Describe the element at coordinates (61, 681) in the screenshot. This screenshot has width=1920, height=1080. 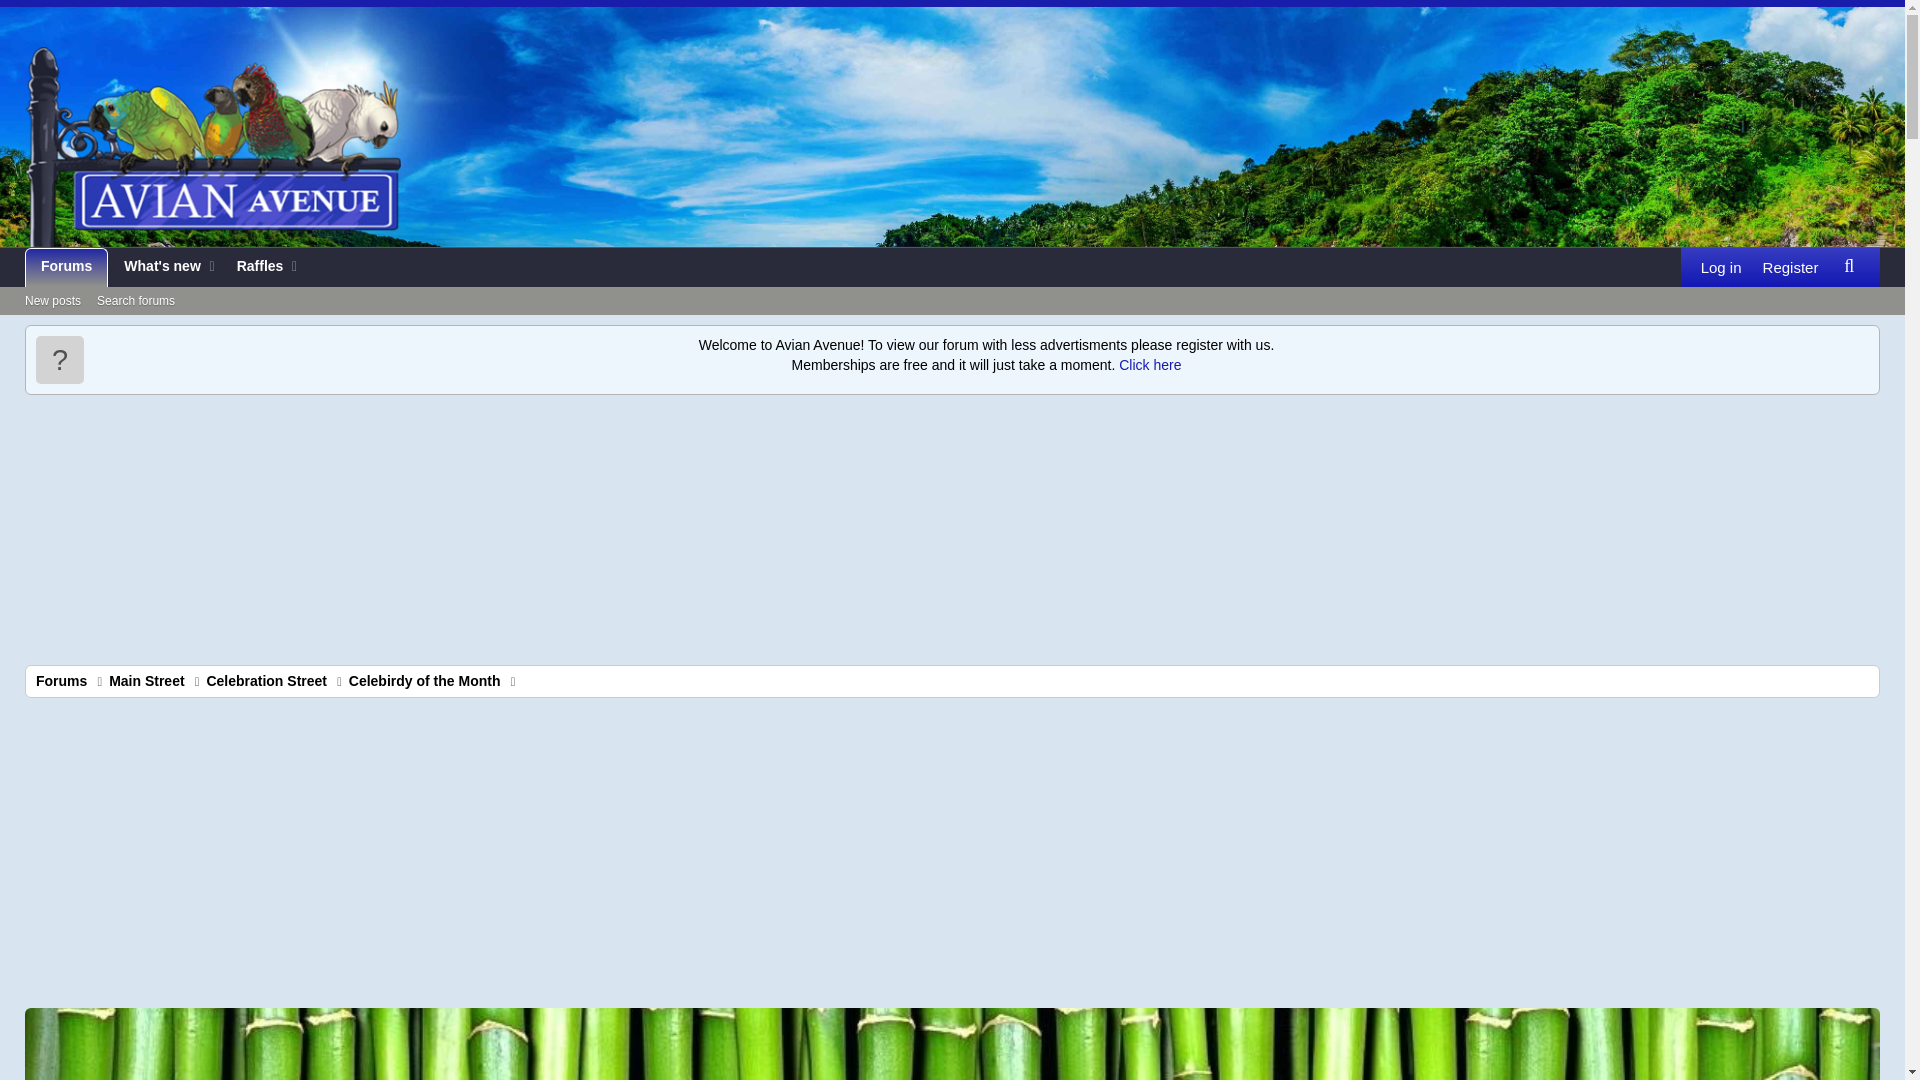
I see `Forums` at that location.